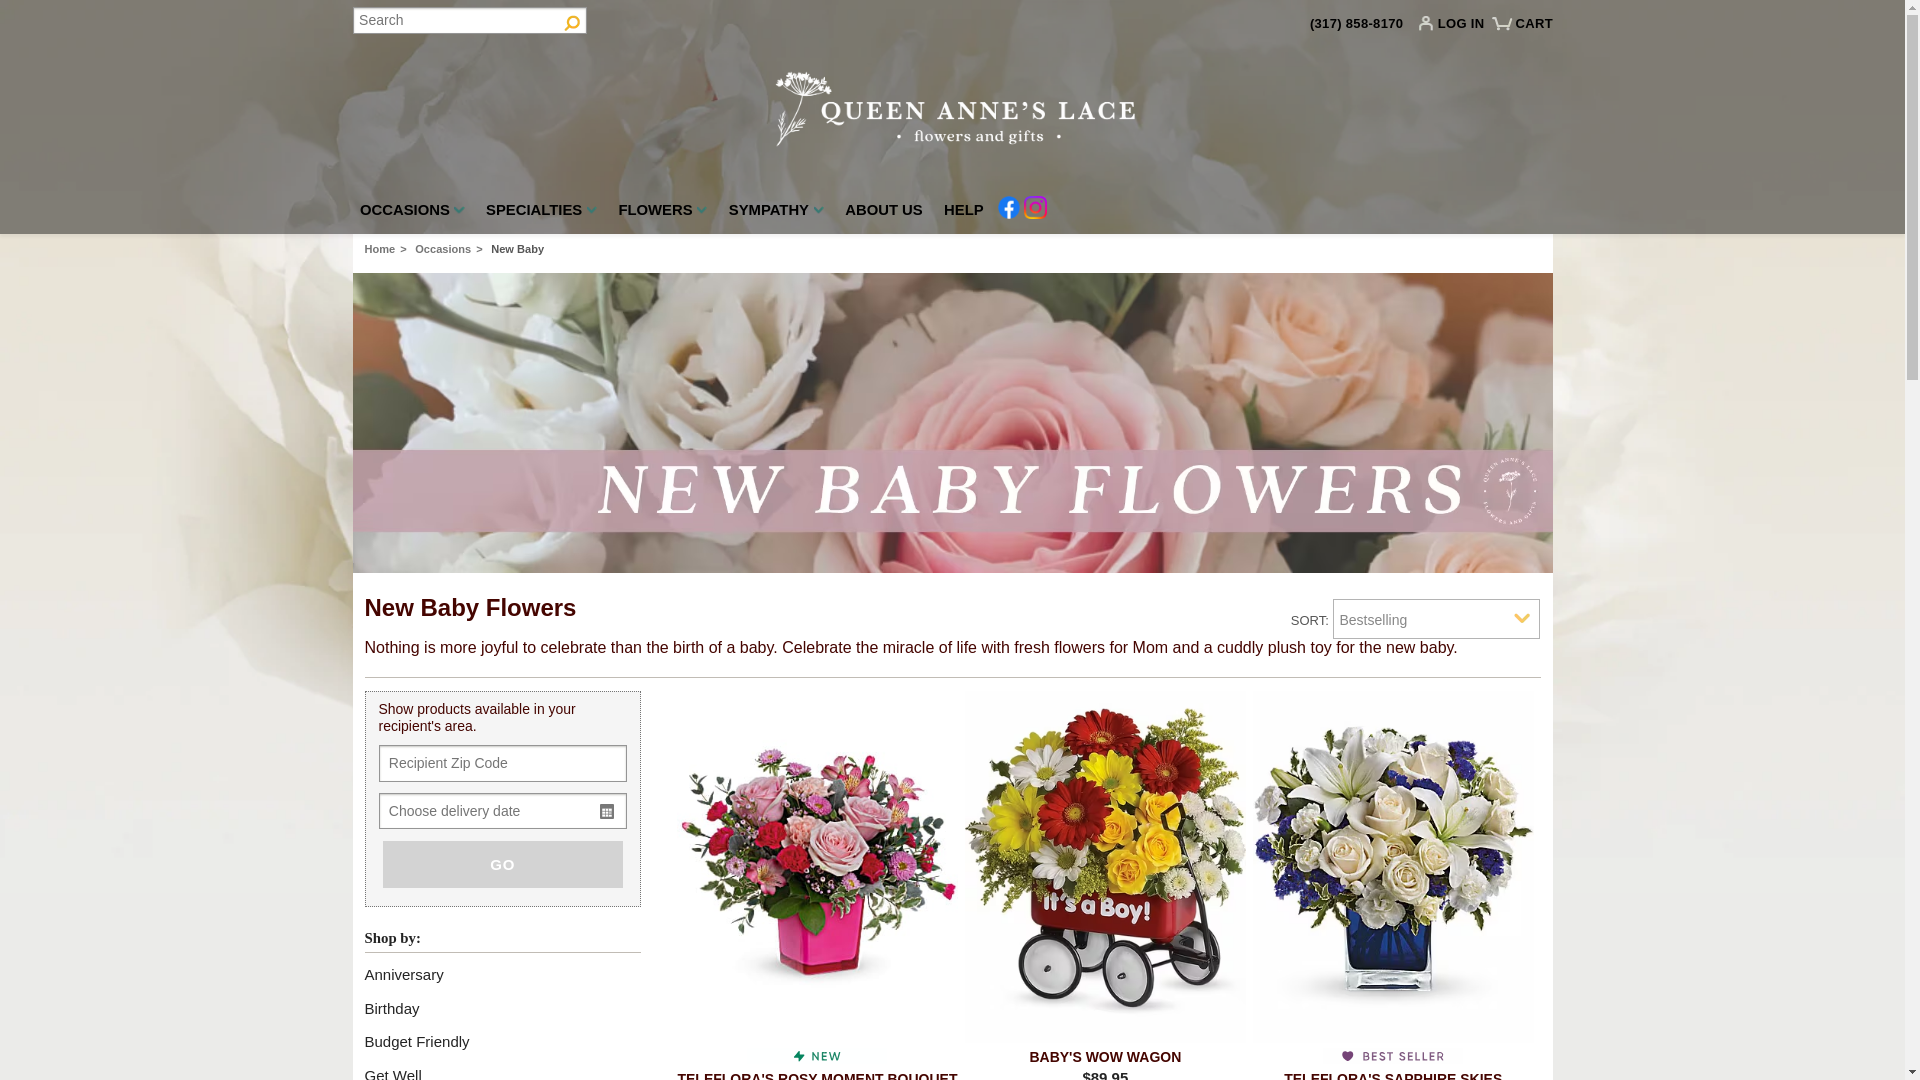 This screenshot has height=1080, width=1920. What do you see at coordinates (572, 20) in the screenshot?
I see `Go` at bounding box center [572, 20].